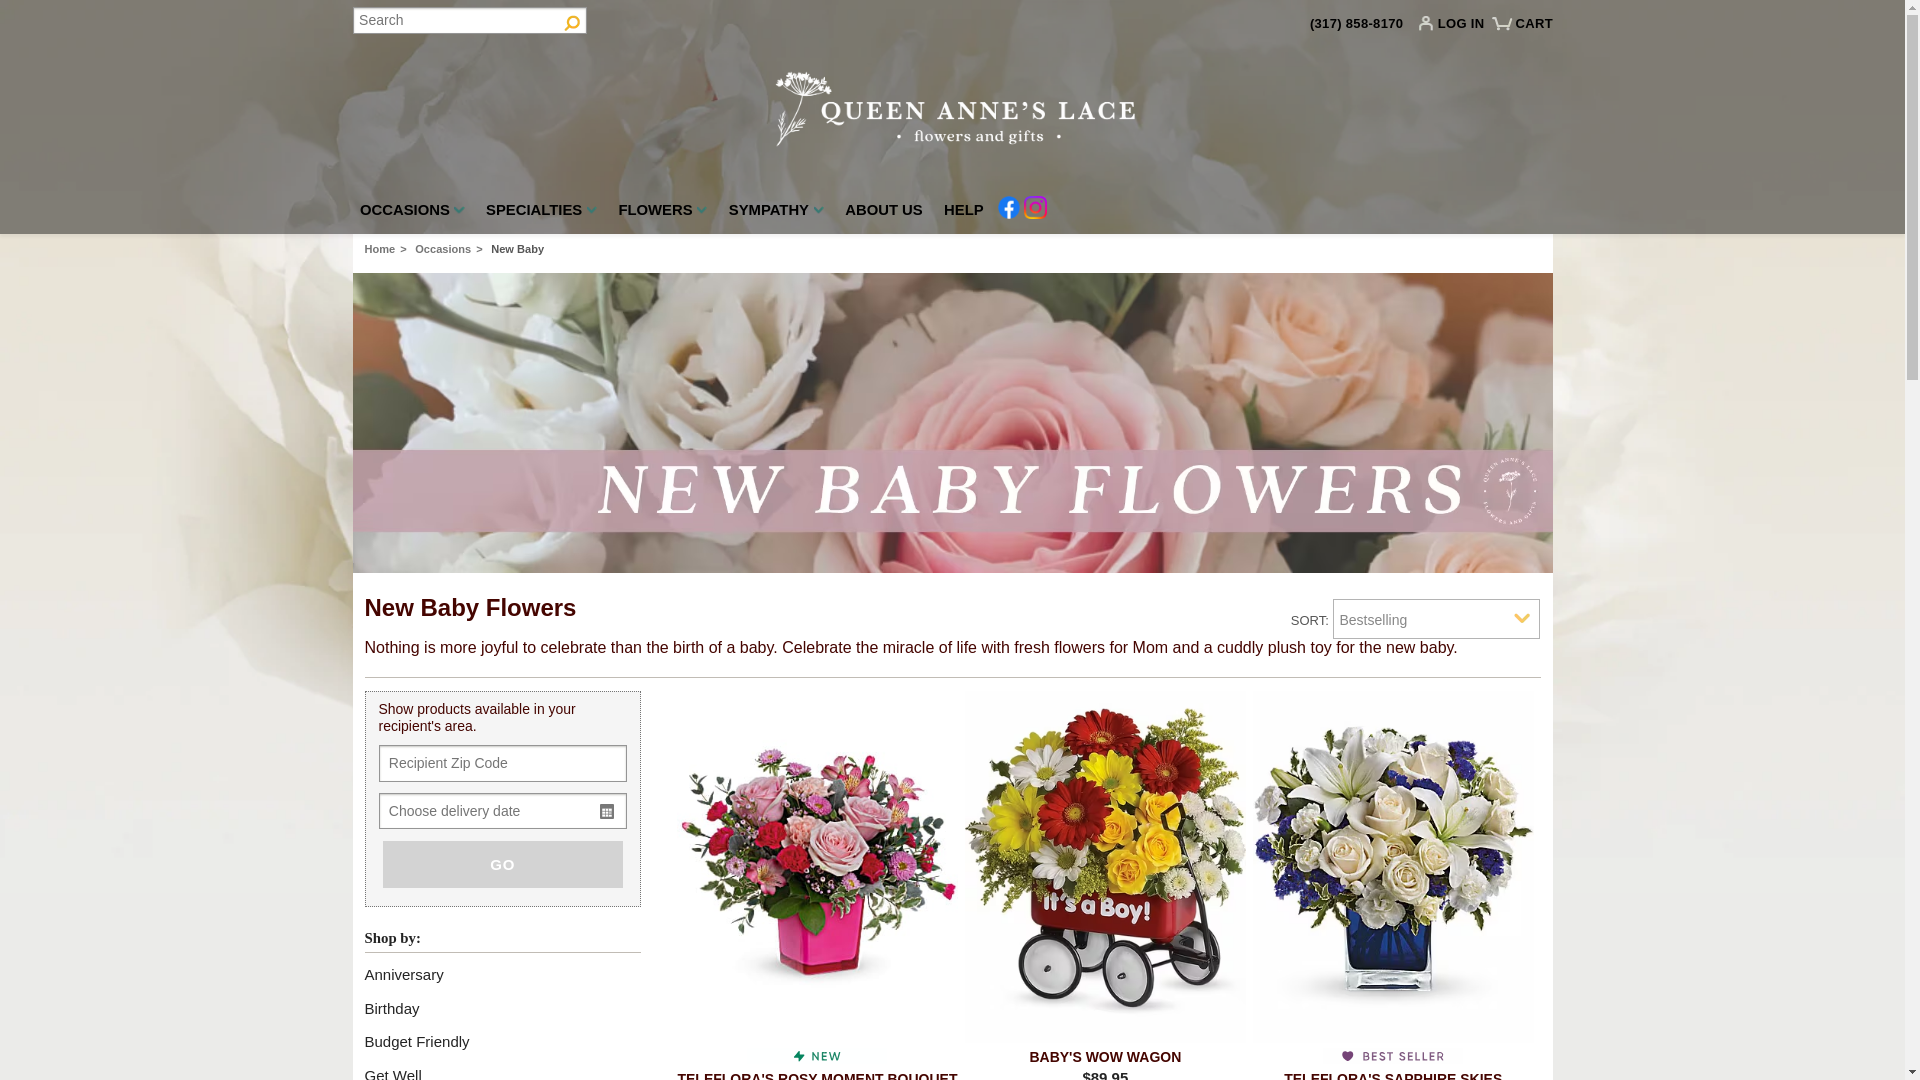 This screenshot has height=1080, width=1920. What do you see at coordinates (572, 20) in the screenshot?
I see `Go` at bounding box center [572, 20].